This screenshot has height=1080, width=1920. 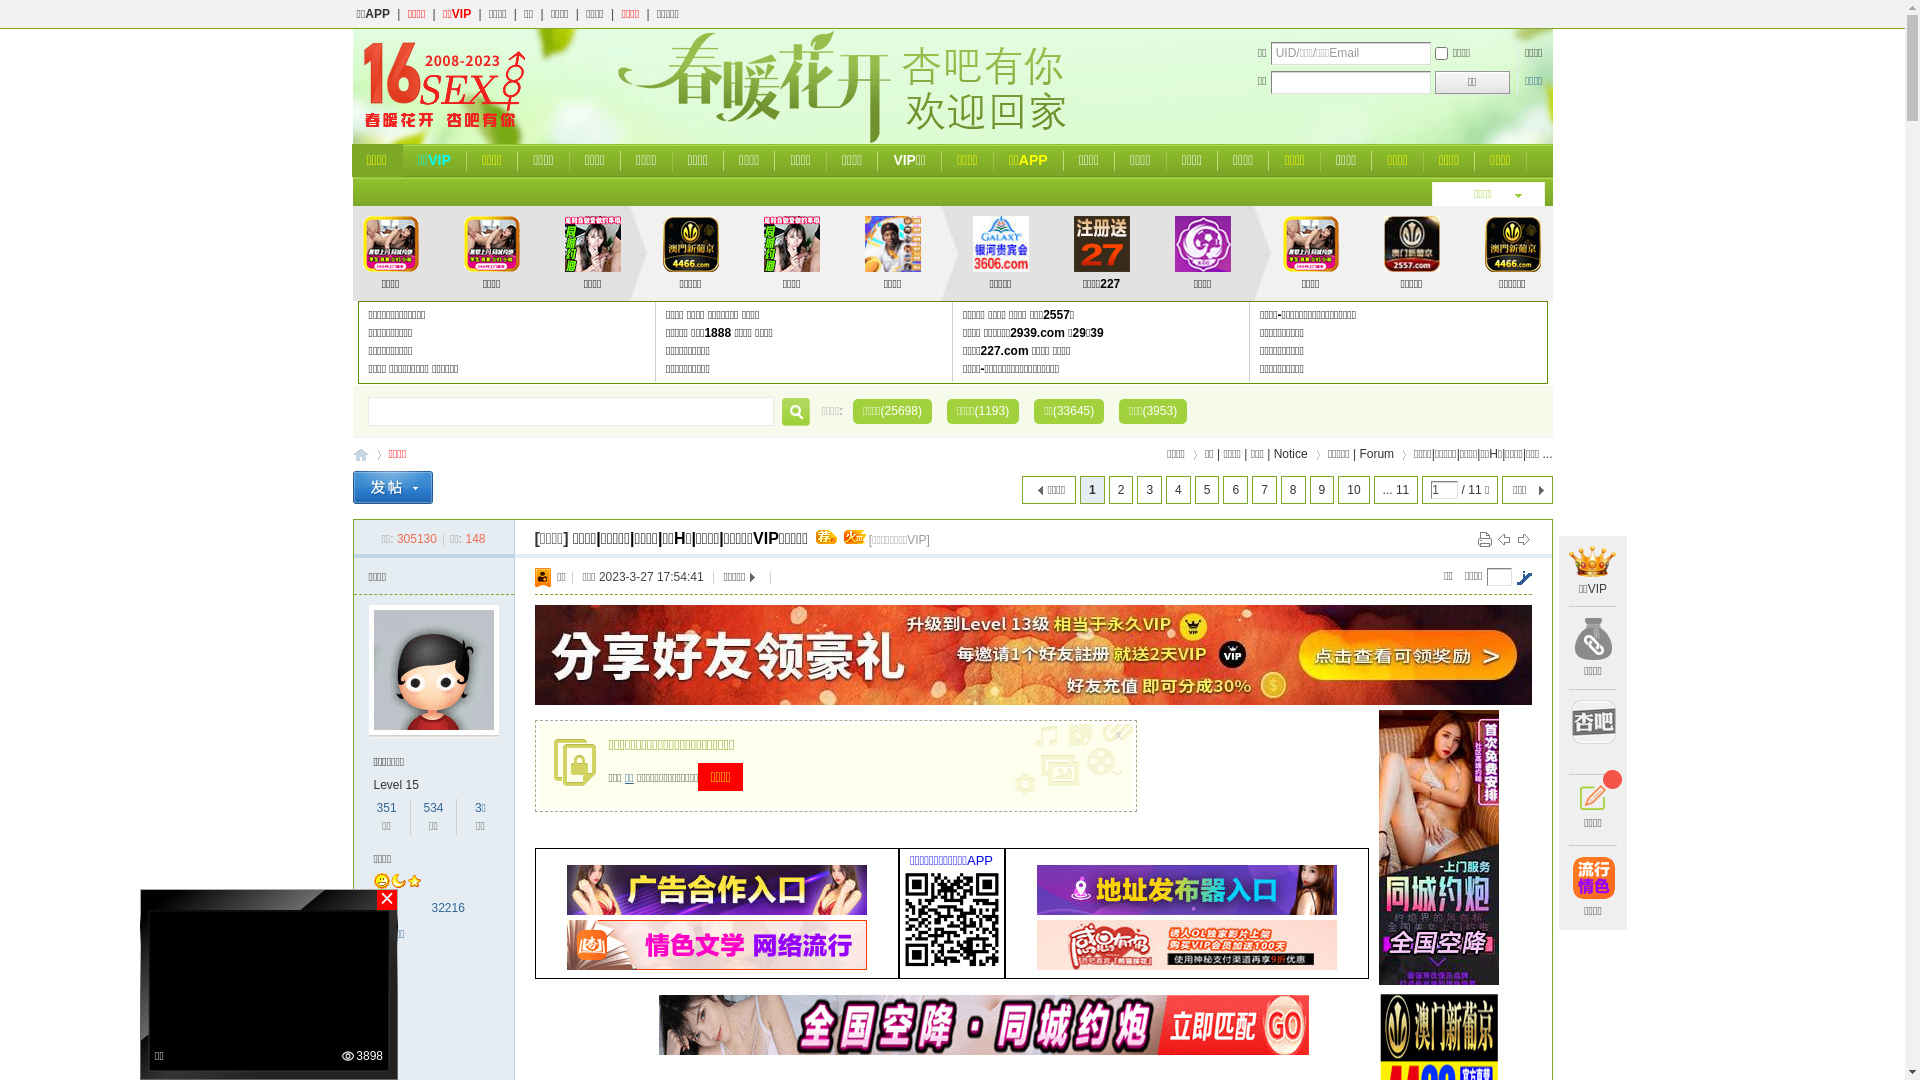 What do you see at coordinates (1236, 490) in the screenshot?
I see `6` at bounding box center [1236, 490].